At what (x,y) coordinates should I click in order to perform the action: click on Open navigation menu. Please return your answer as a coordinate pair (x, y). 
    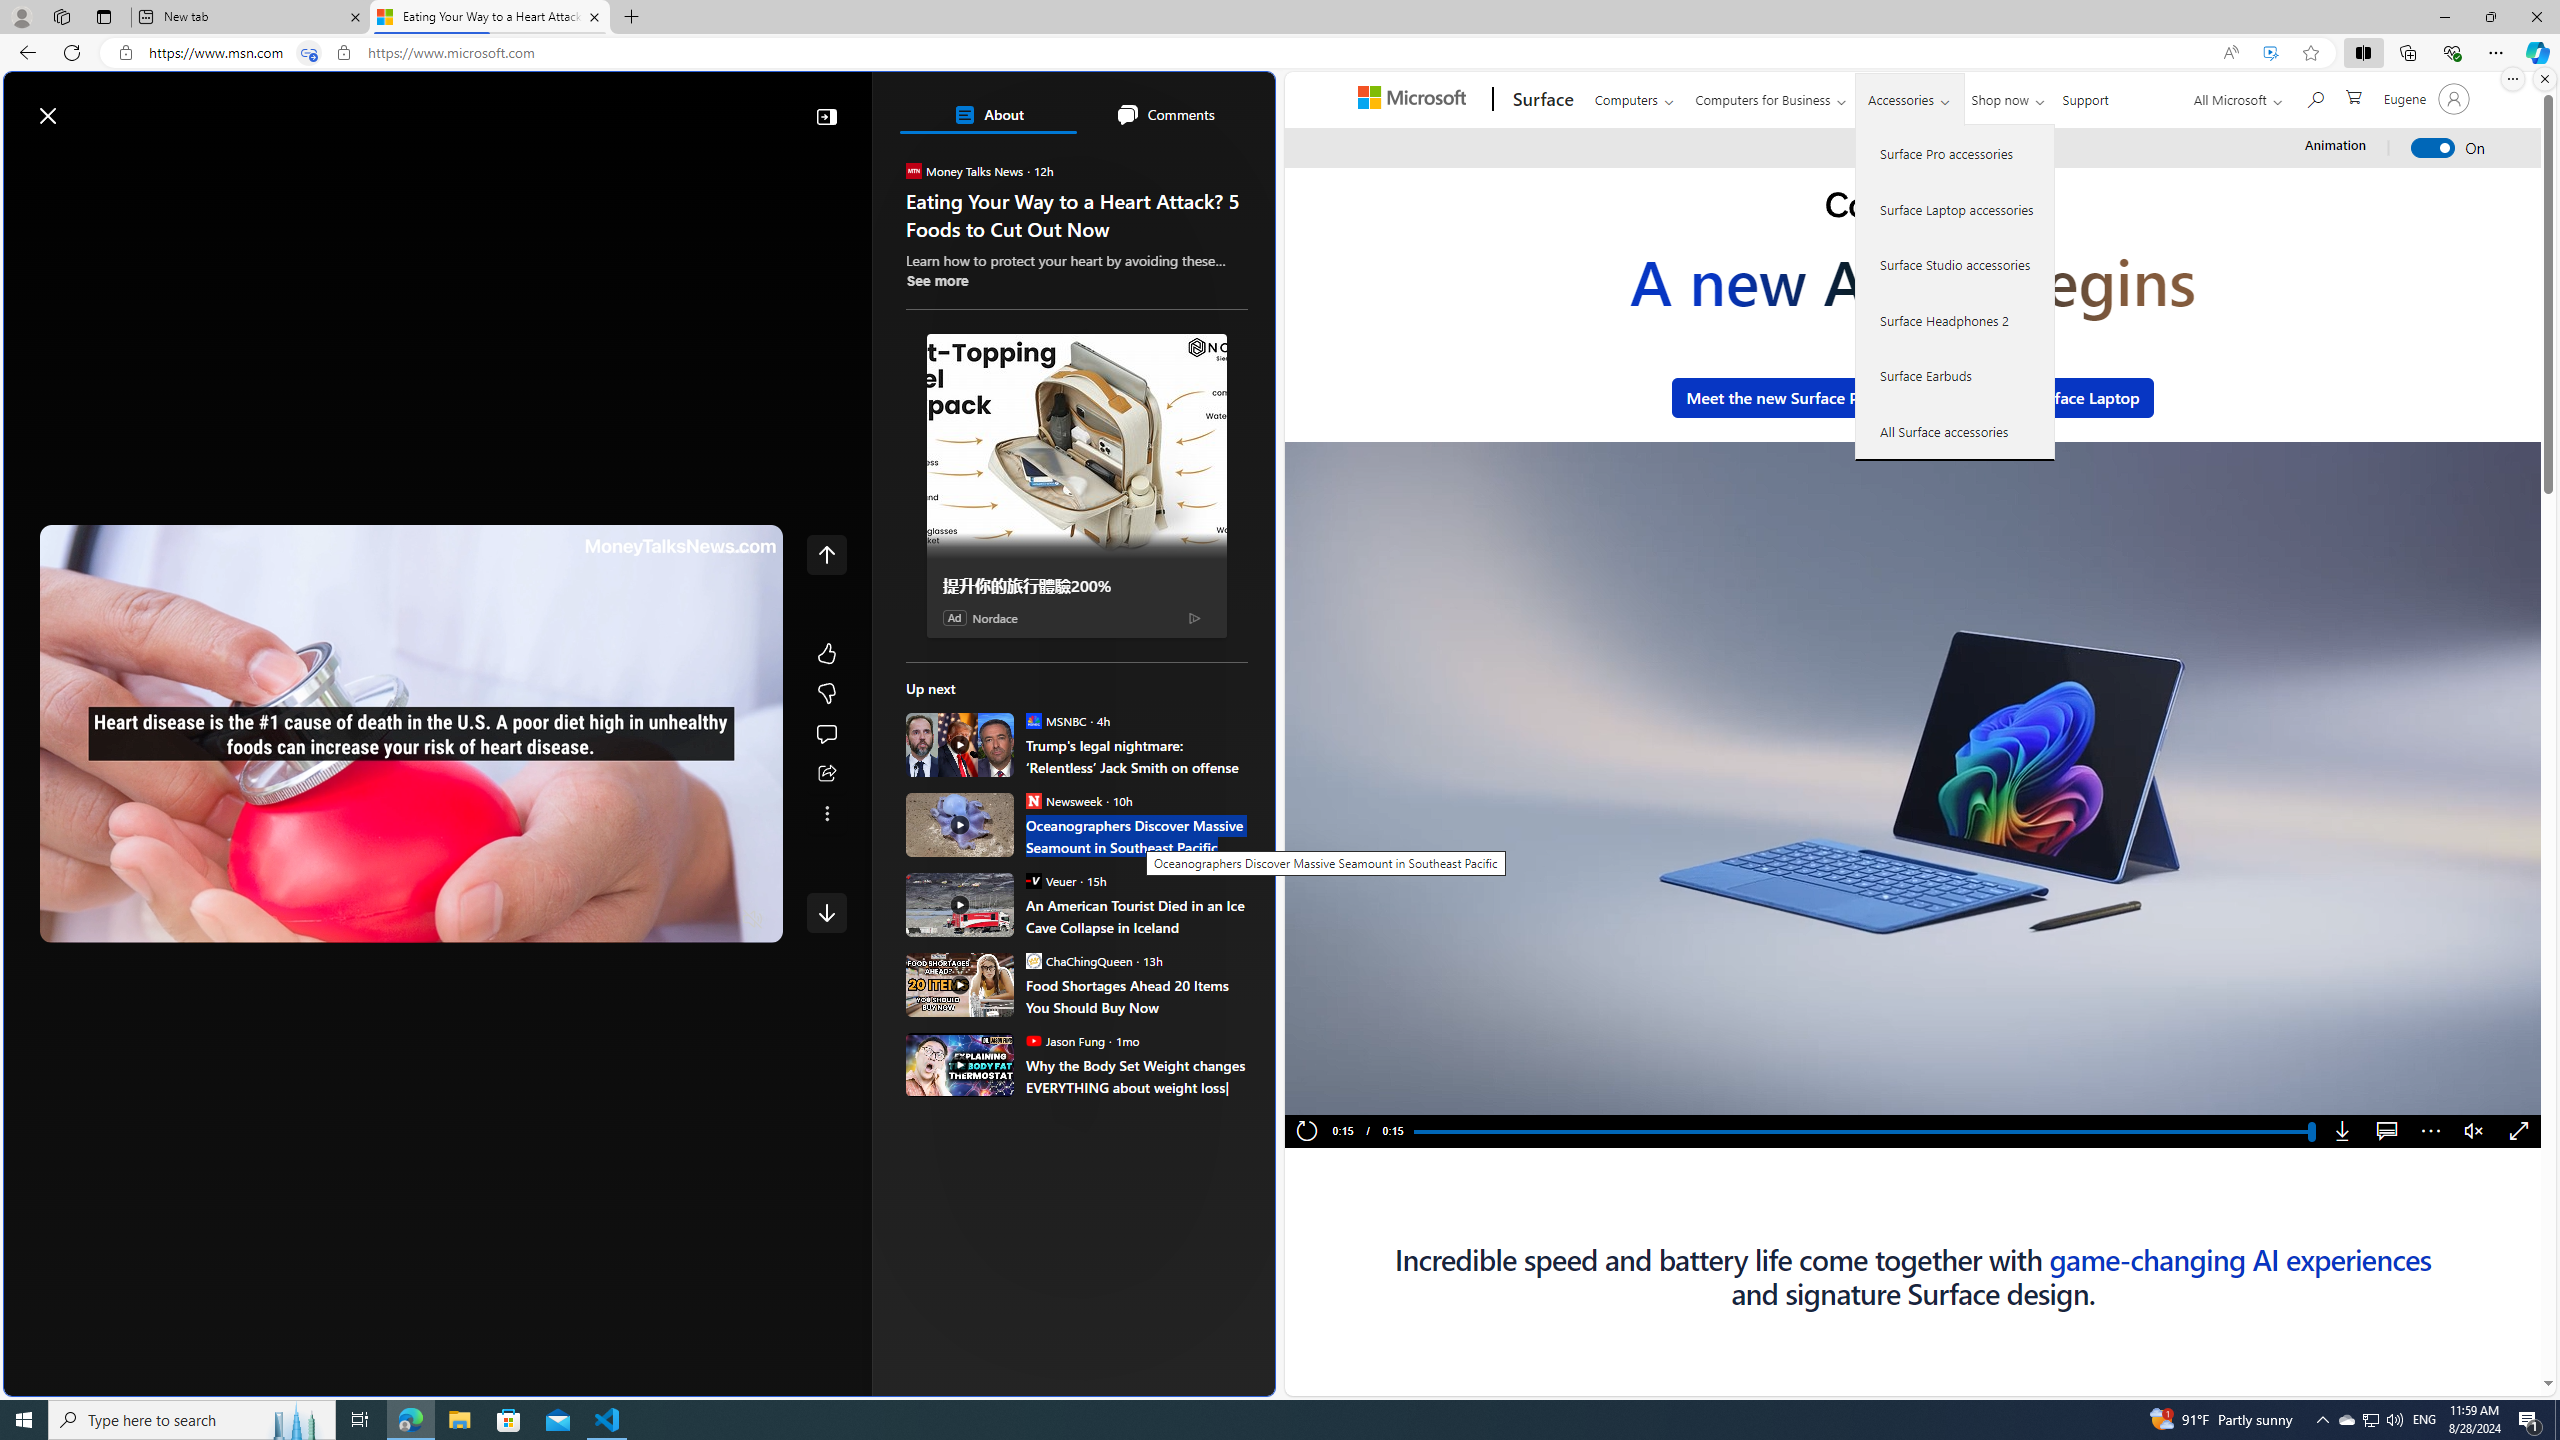
    Looking at the image, I should click on (29, 162).